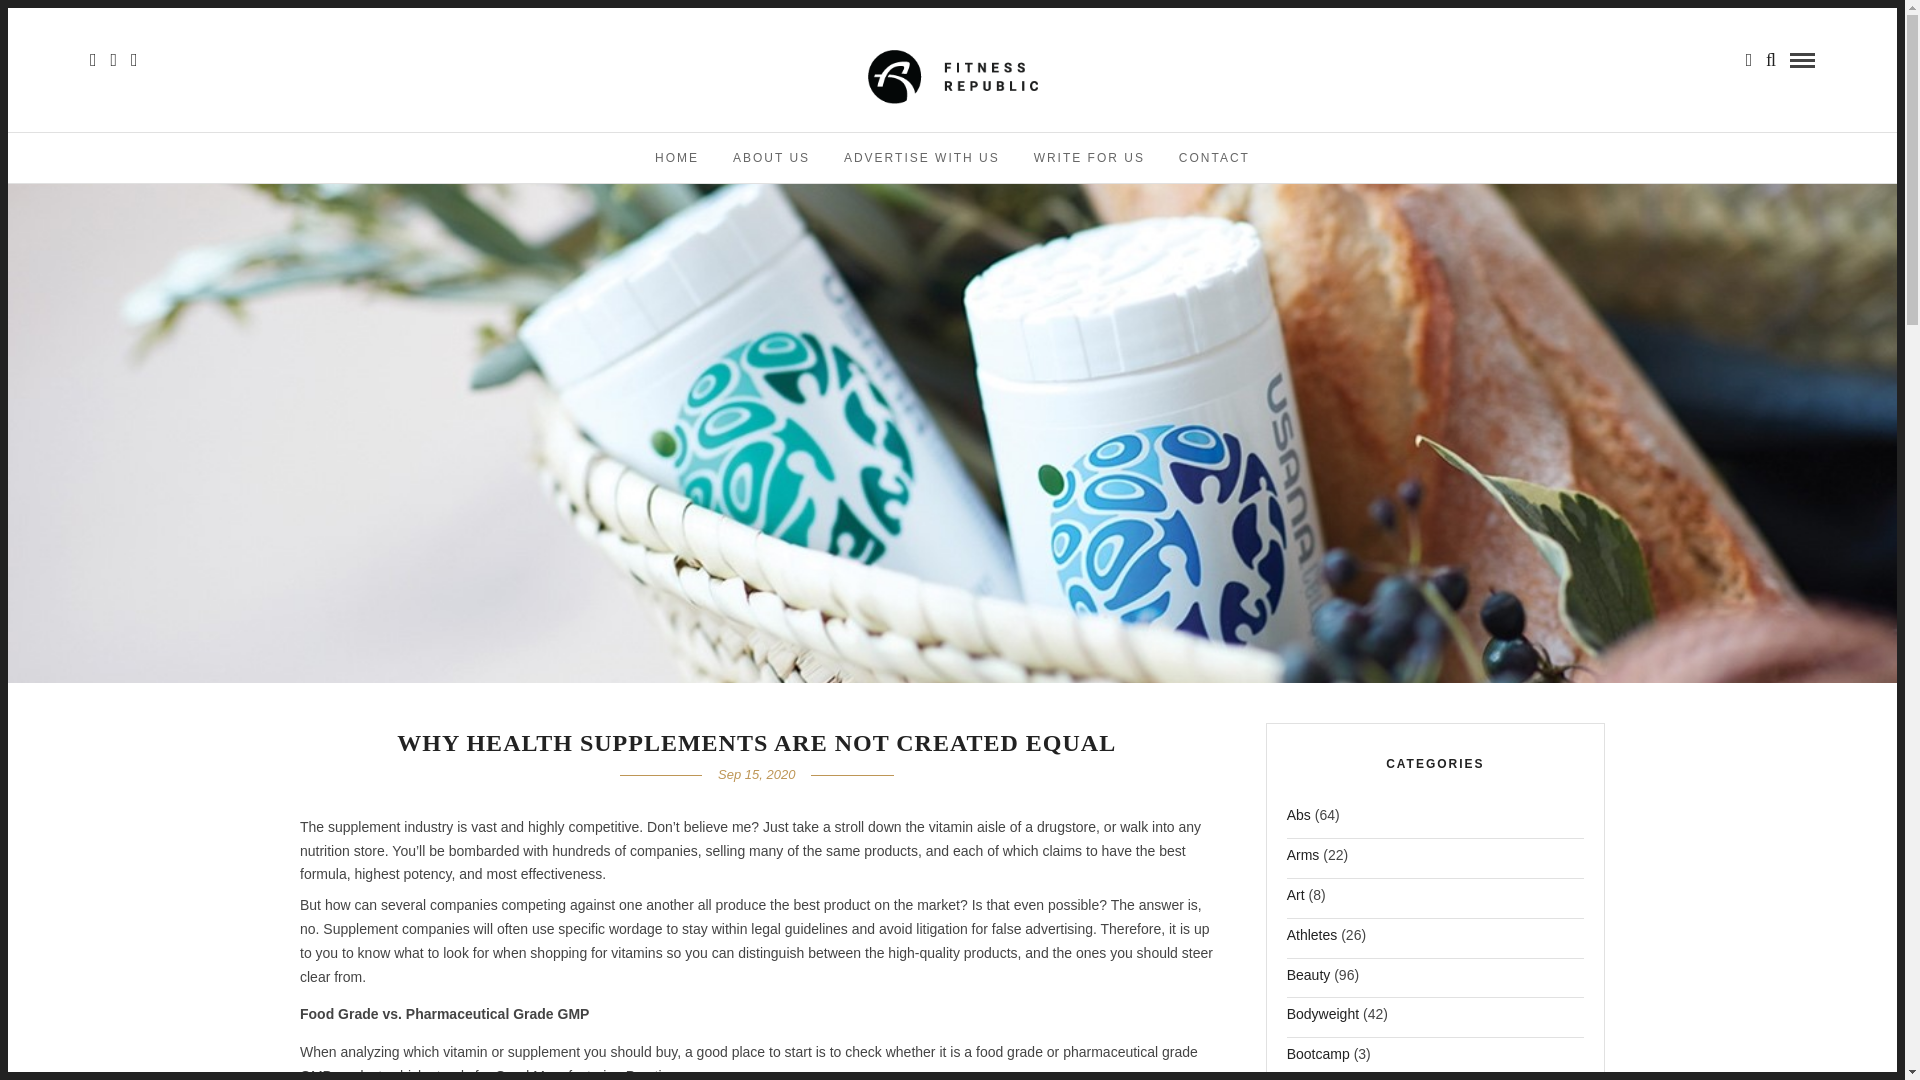  Describe the element at coordinates (1312, 940) in the screenshot. I see `Athletes` at that location.